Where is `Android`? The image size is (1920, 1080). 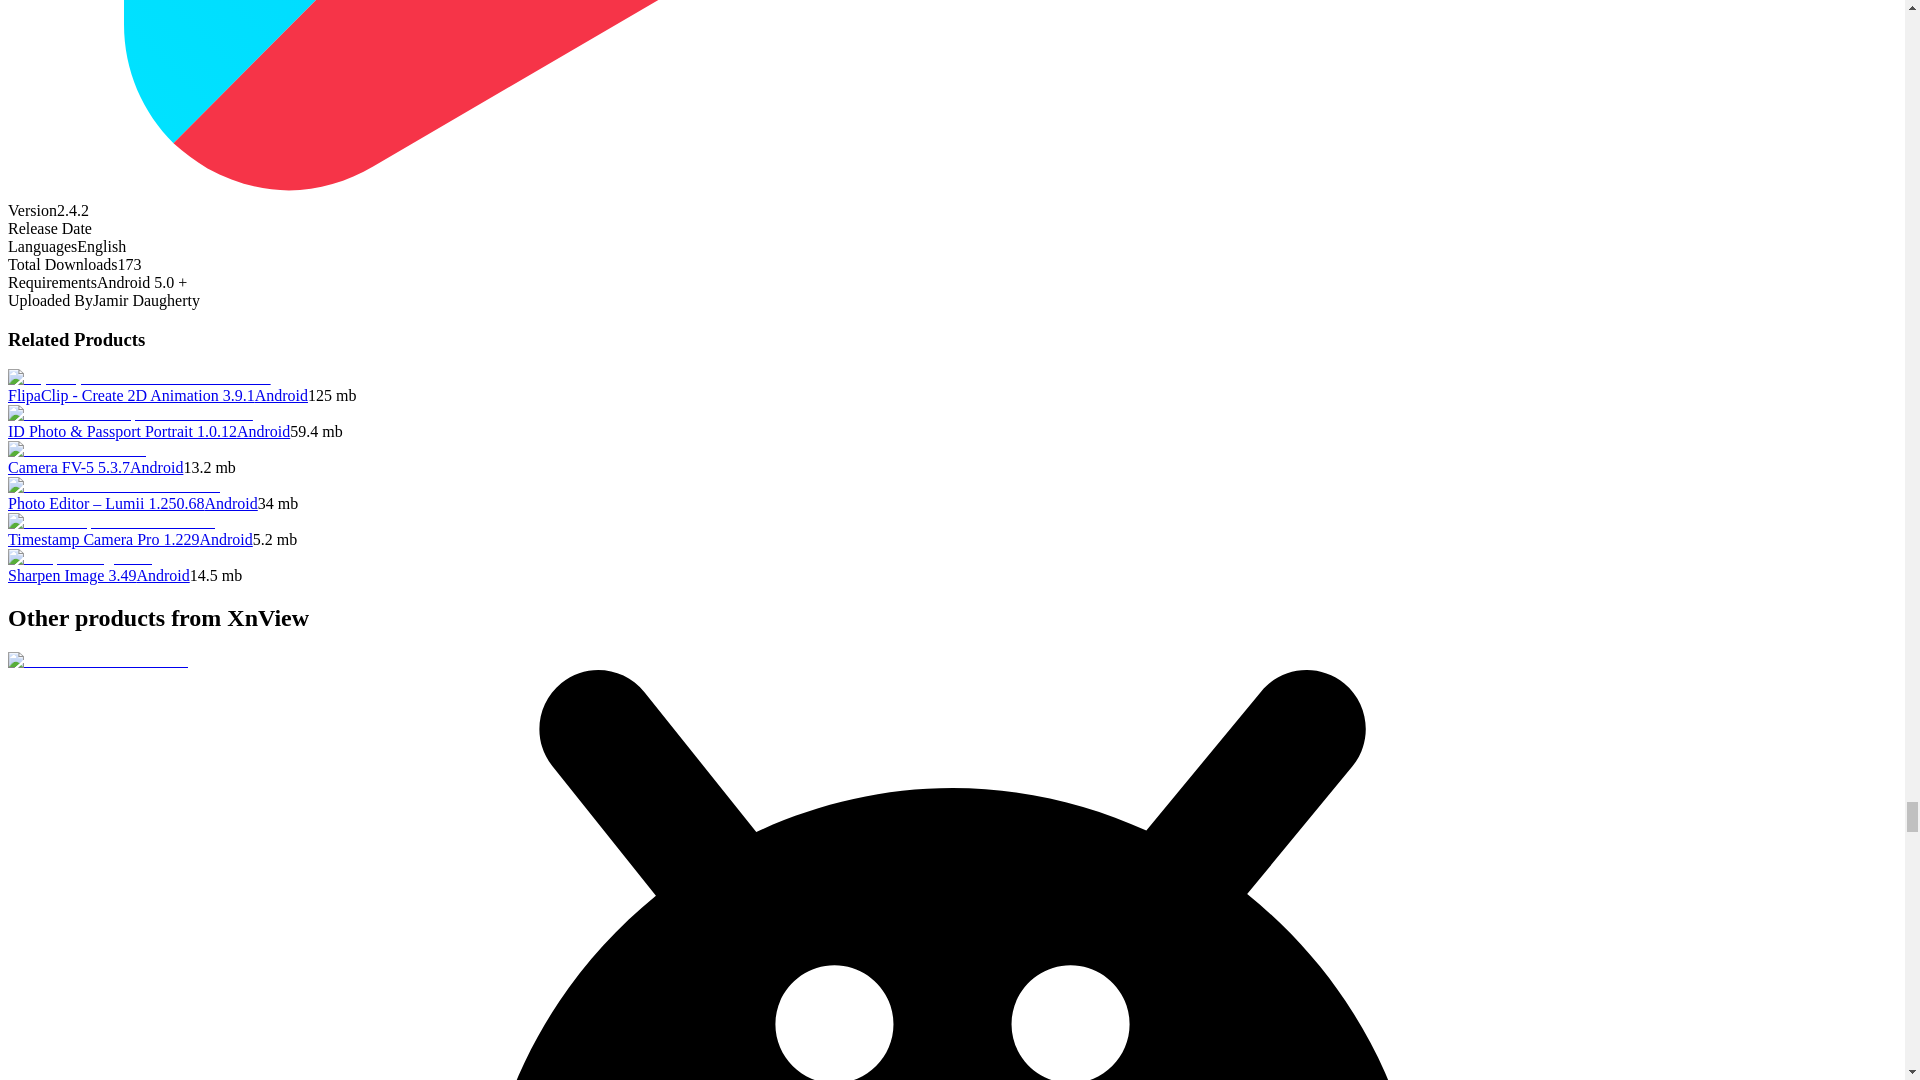
Android is located at coordinates (156, 468).